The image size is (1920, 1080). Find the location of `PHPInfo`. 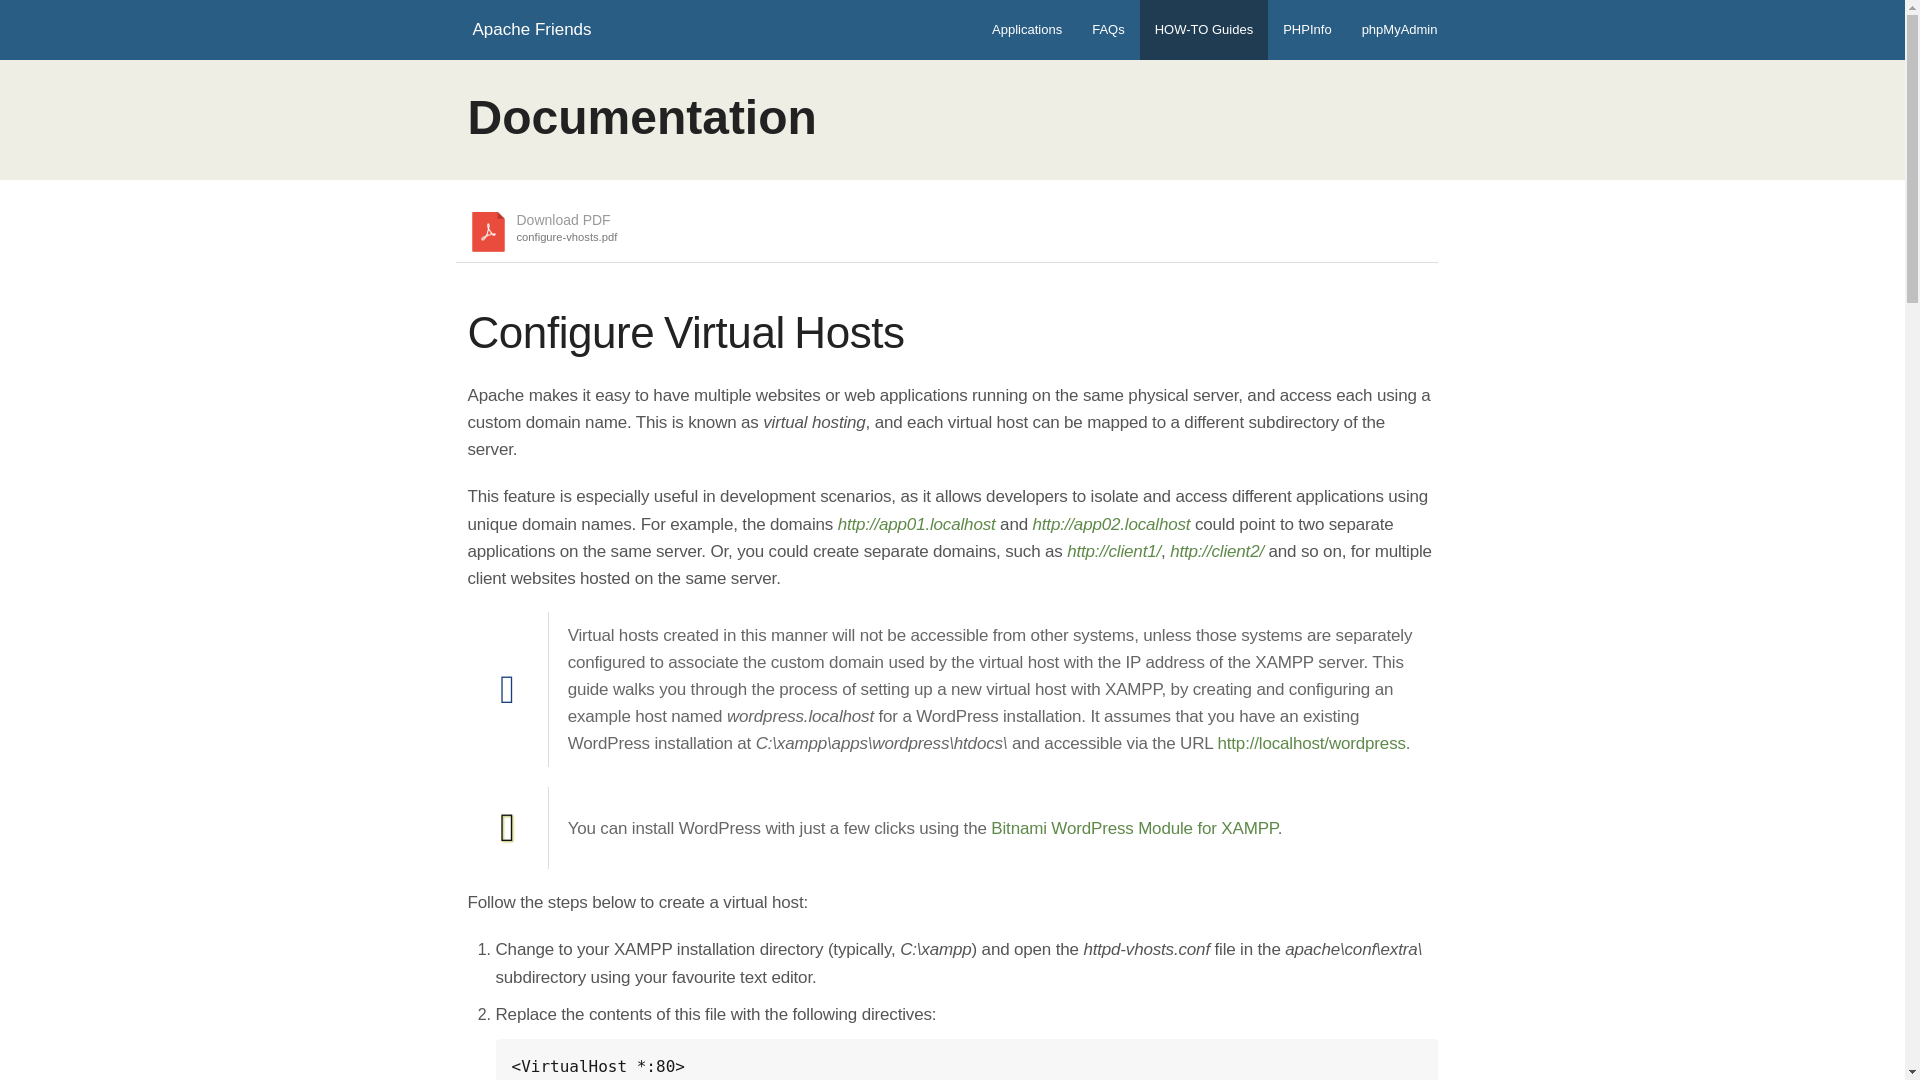

PHPInfo is located at coordinates (1204, 30).